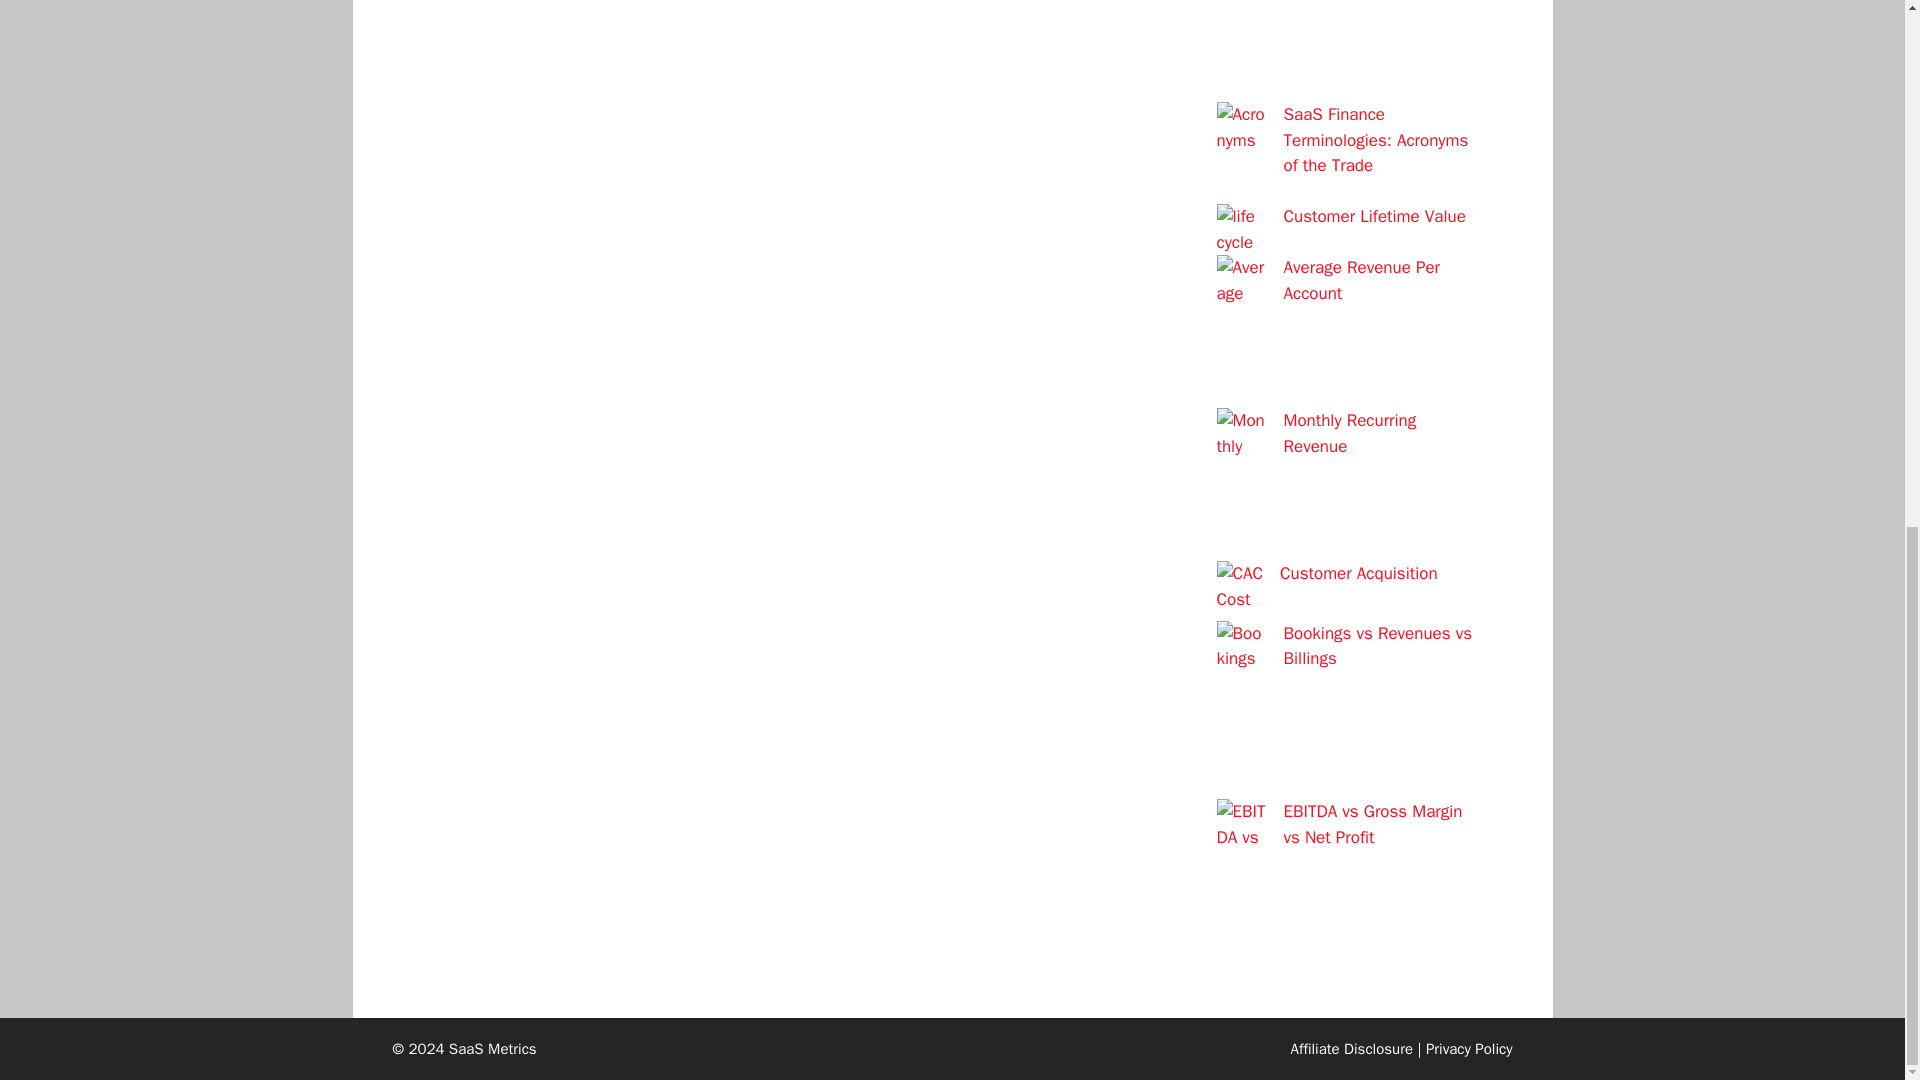 Image resolution: width=1920 pixels, height=1080 pixels. What do you see at coordinates (1350, 433) in the screenshot?
I see `Monthly Recurring Revenue` at bounding box center [1350, 433].